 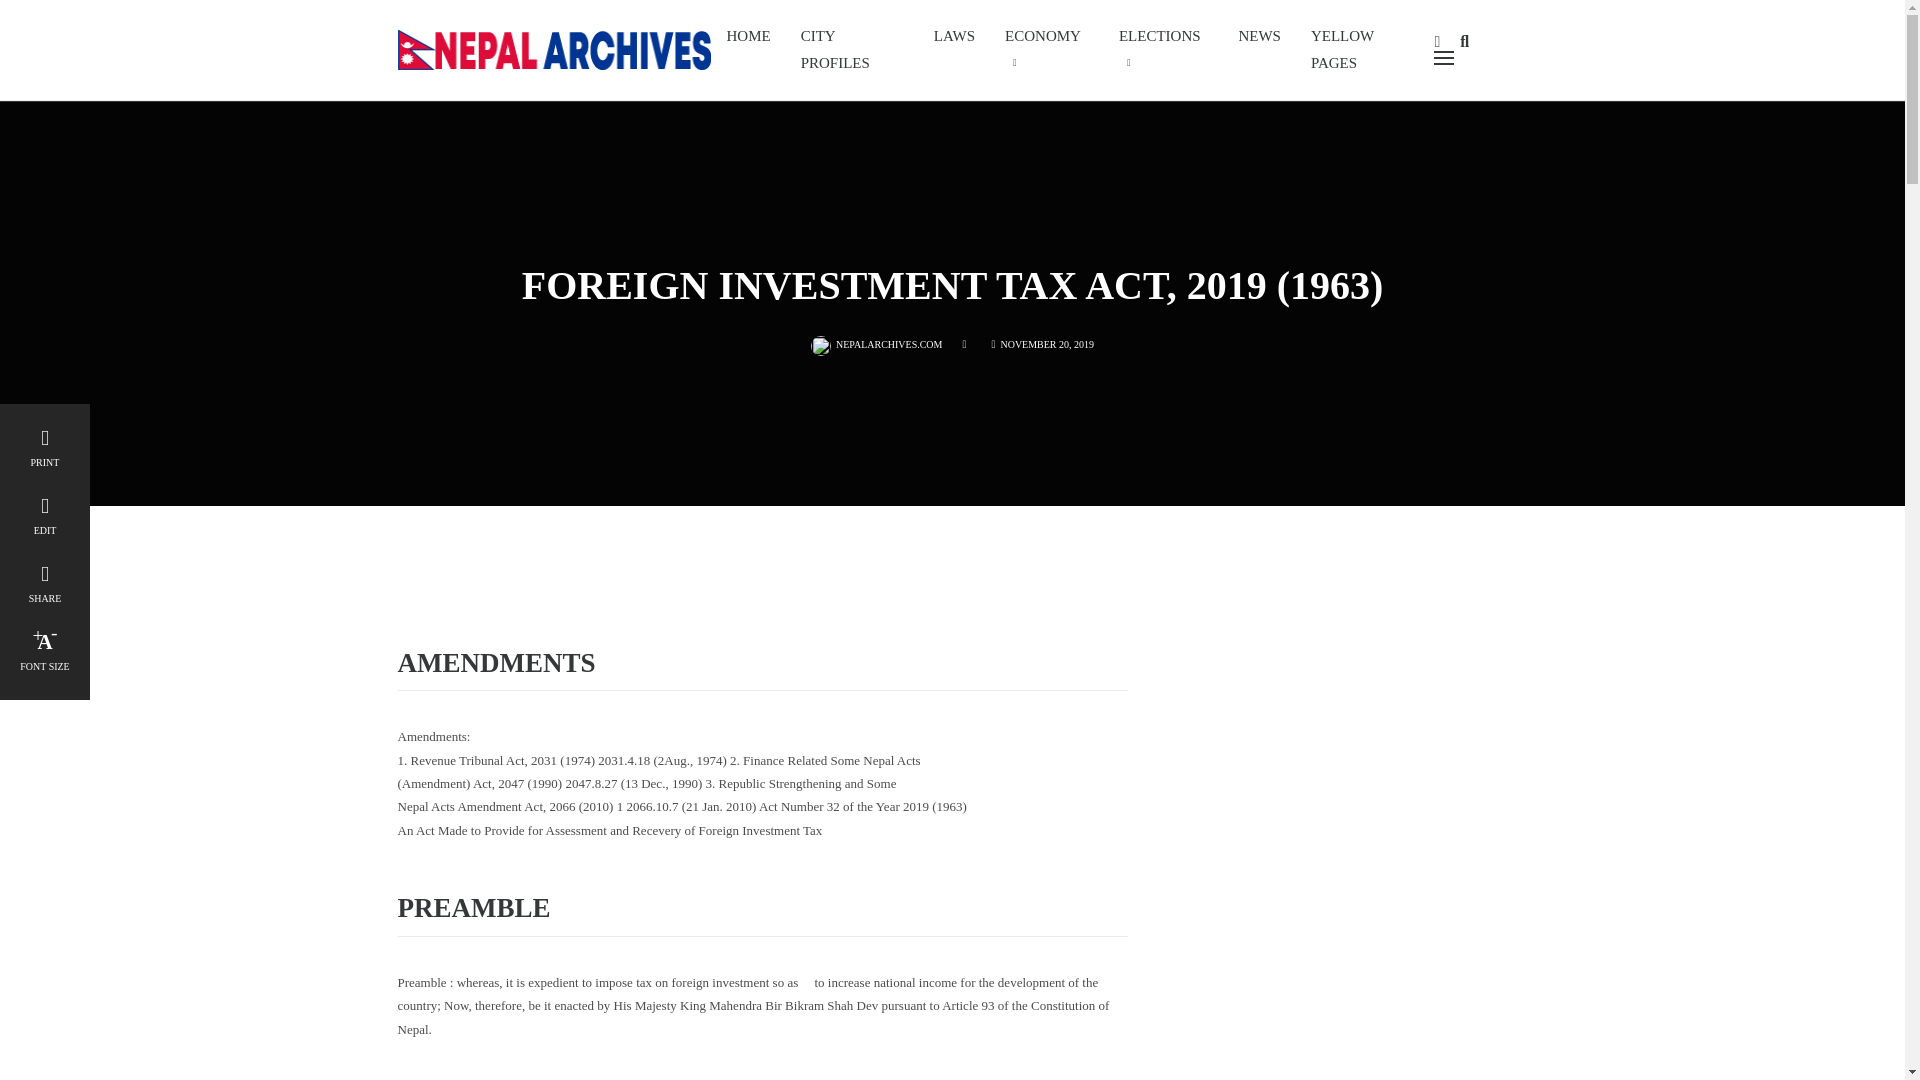 I want to click on Yellow Pages, so click(x=1365, y=50).